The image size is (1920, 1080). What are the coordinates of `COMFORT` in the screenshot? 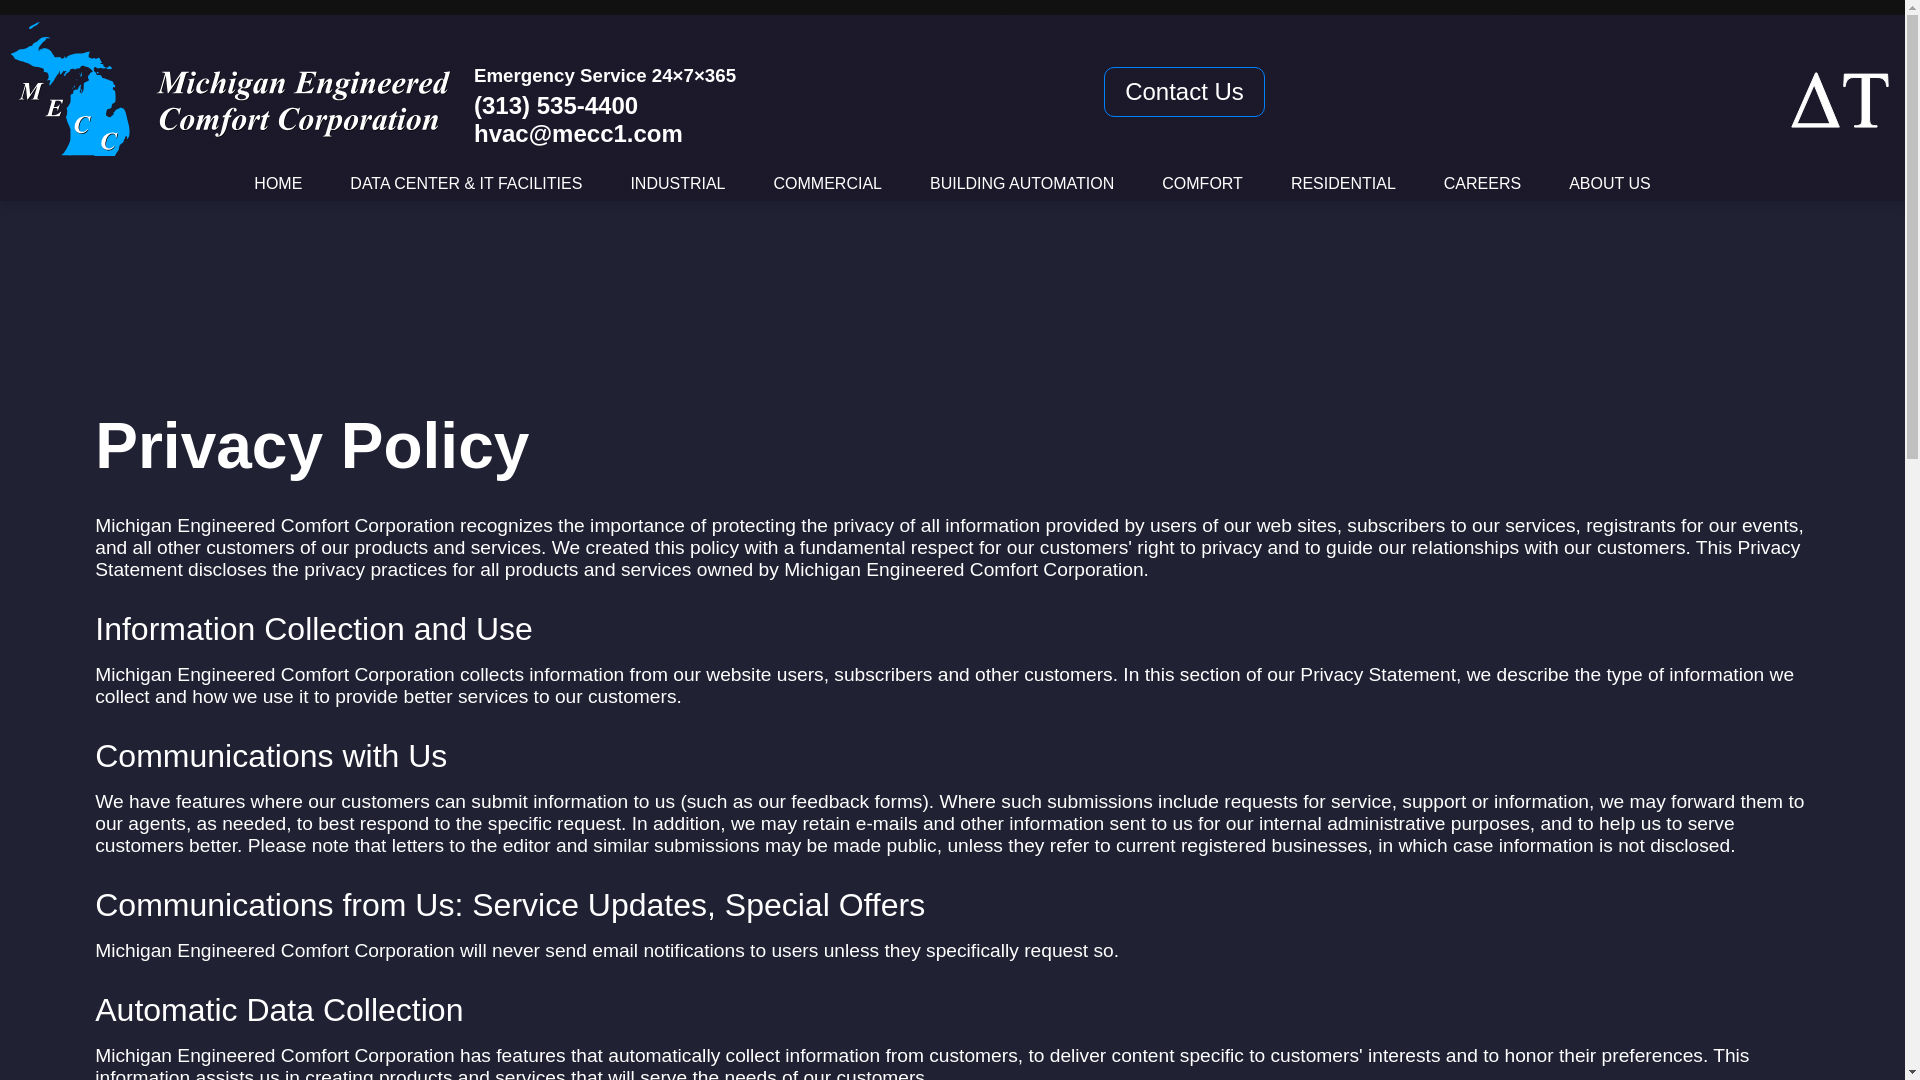 It's located at (1202, 183).